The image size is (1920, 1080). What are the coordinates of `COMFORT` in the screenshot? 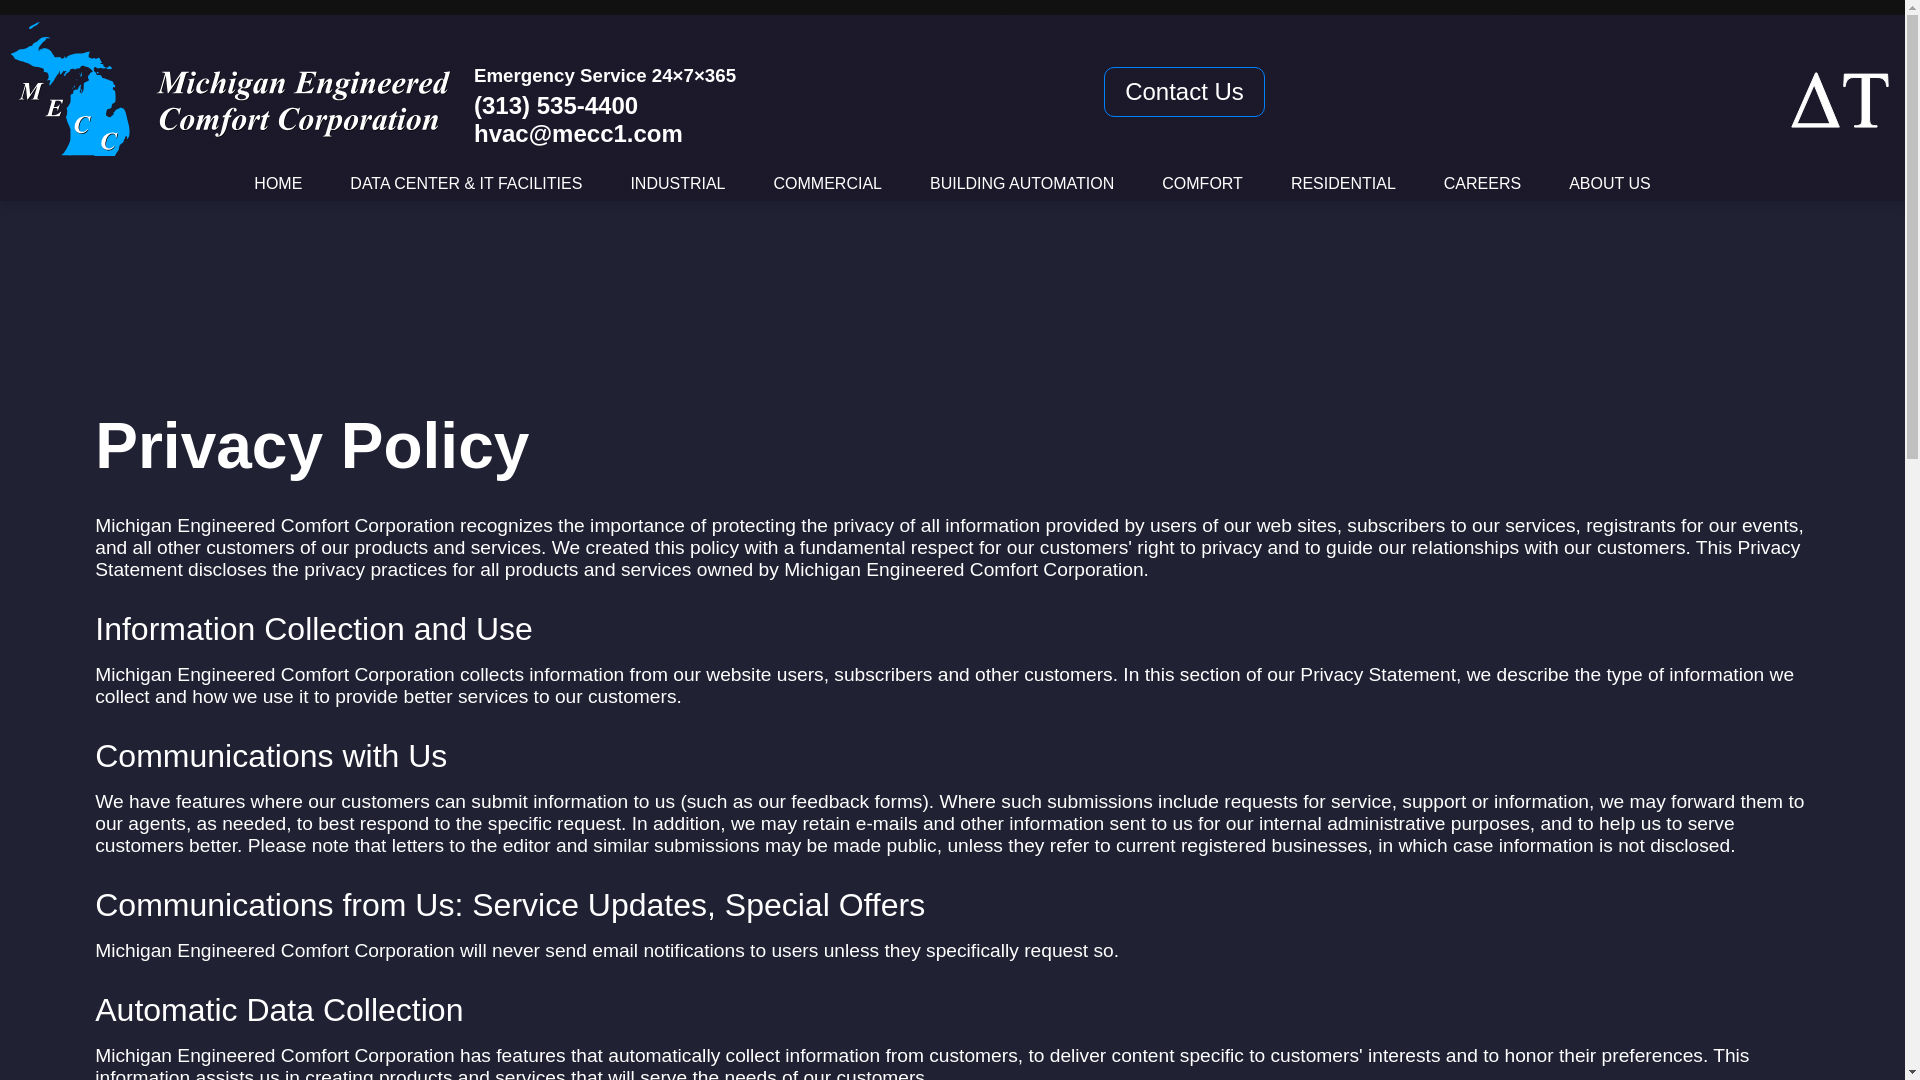 It's located at (1202, 183).